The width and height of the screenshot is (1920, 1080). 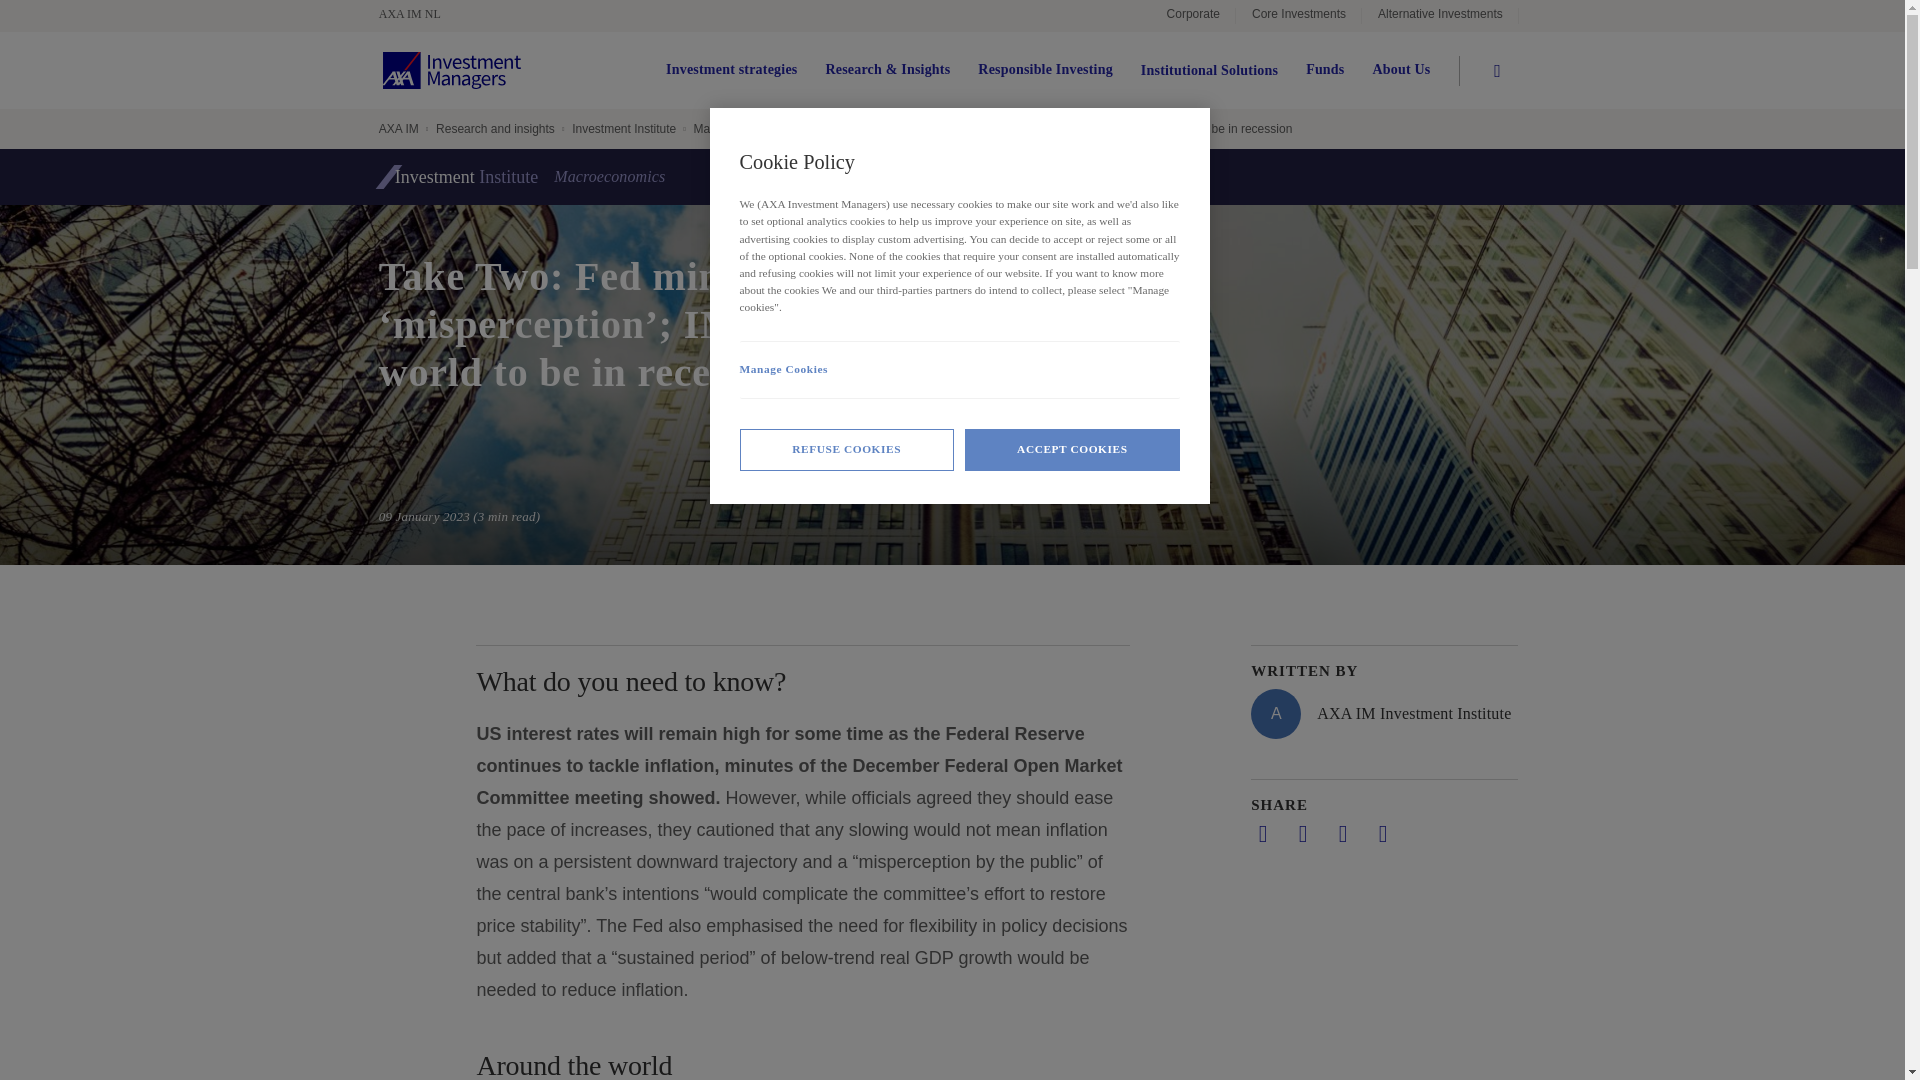 I want to click on Share on LinkedIn - New window, so click(x=1262, y=833).